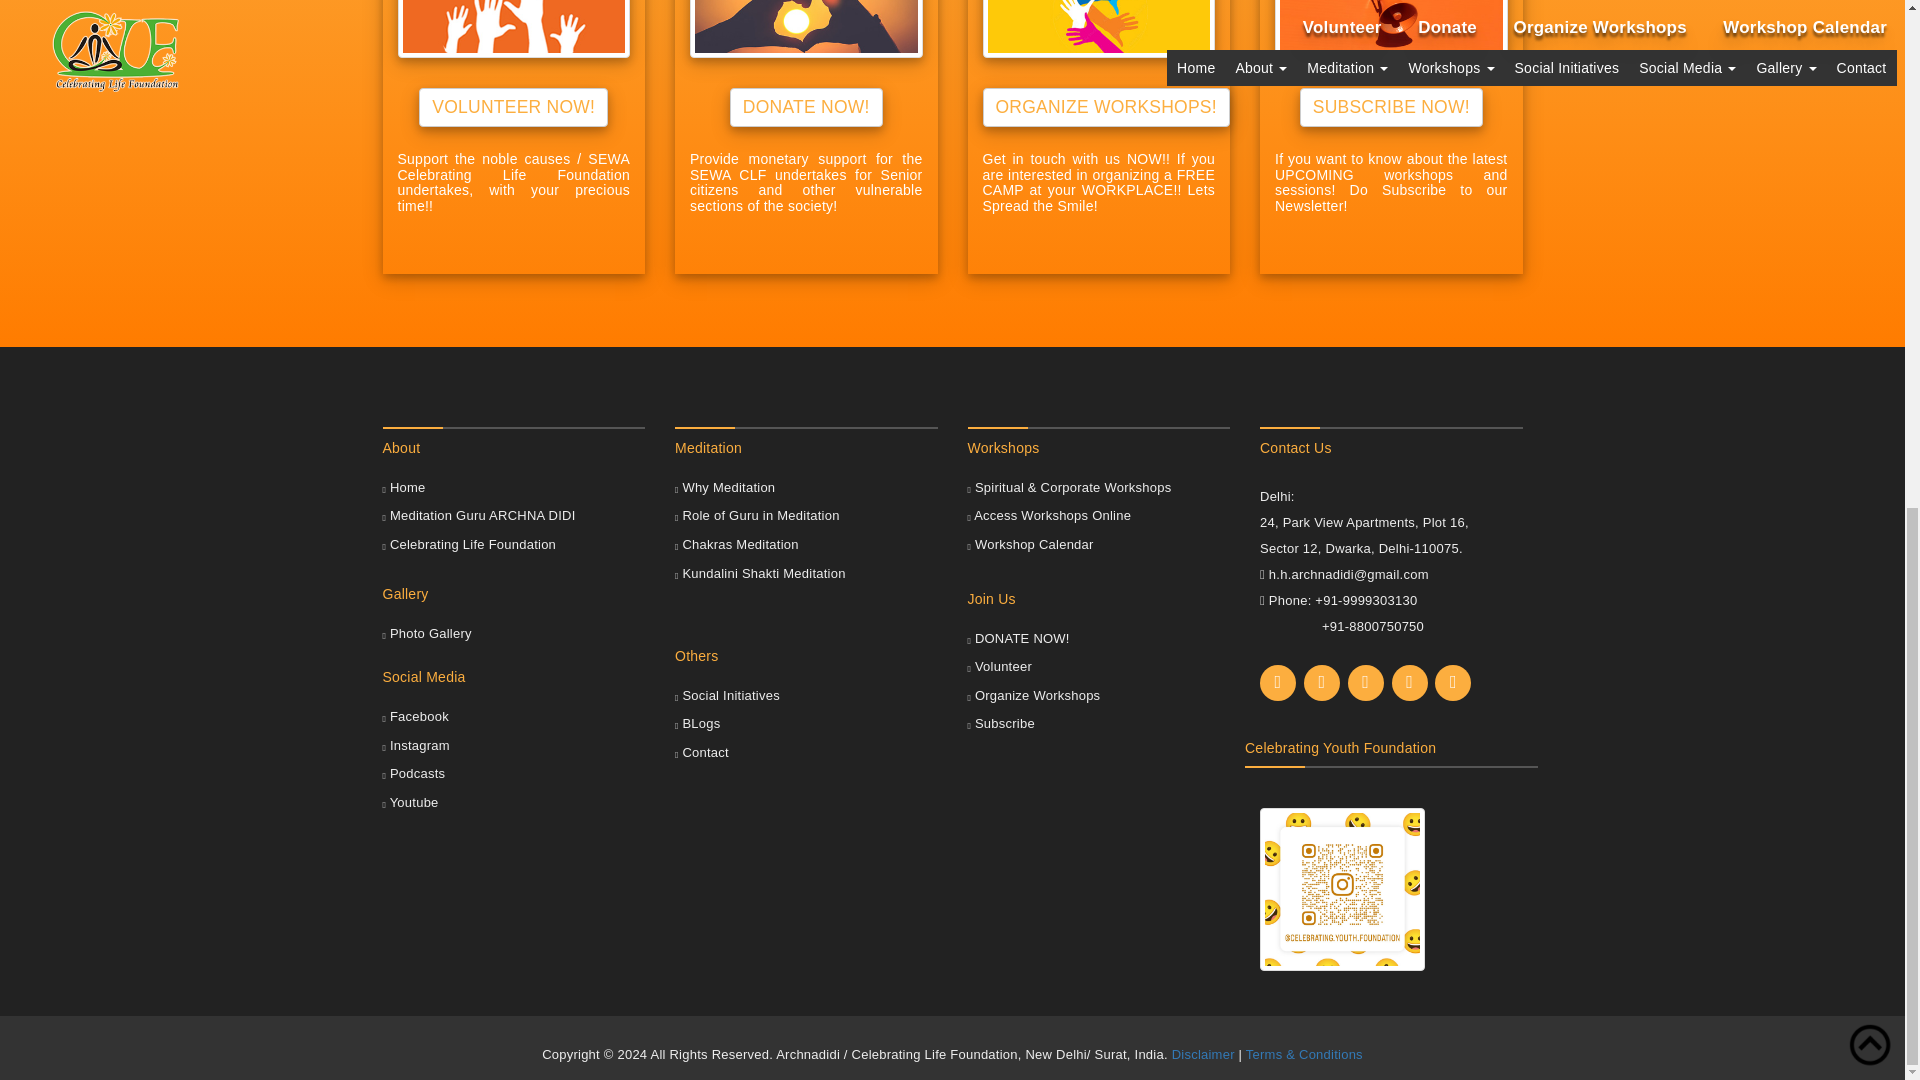 Image resolution: width=1920 pixels, height=1080 pixels. I want to click on SUBSCRIBE NOW!, so click(1390, 107).